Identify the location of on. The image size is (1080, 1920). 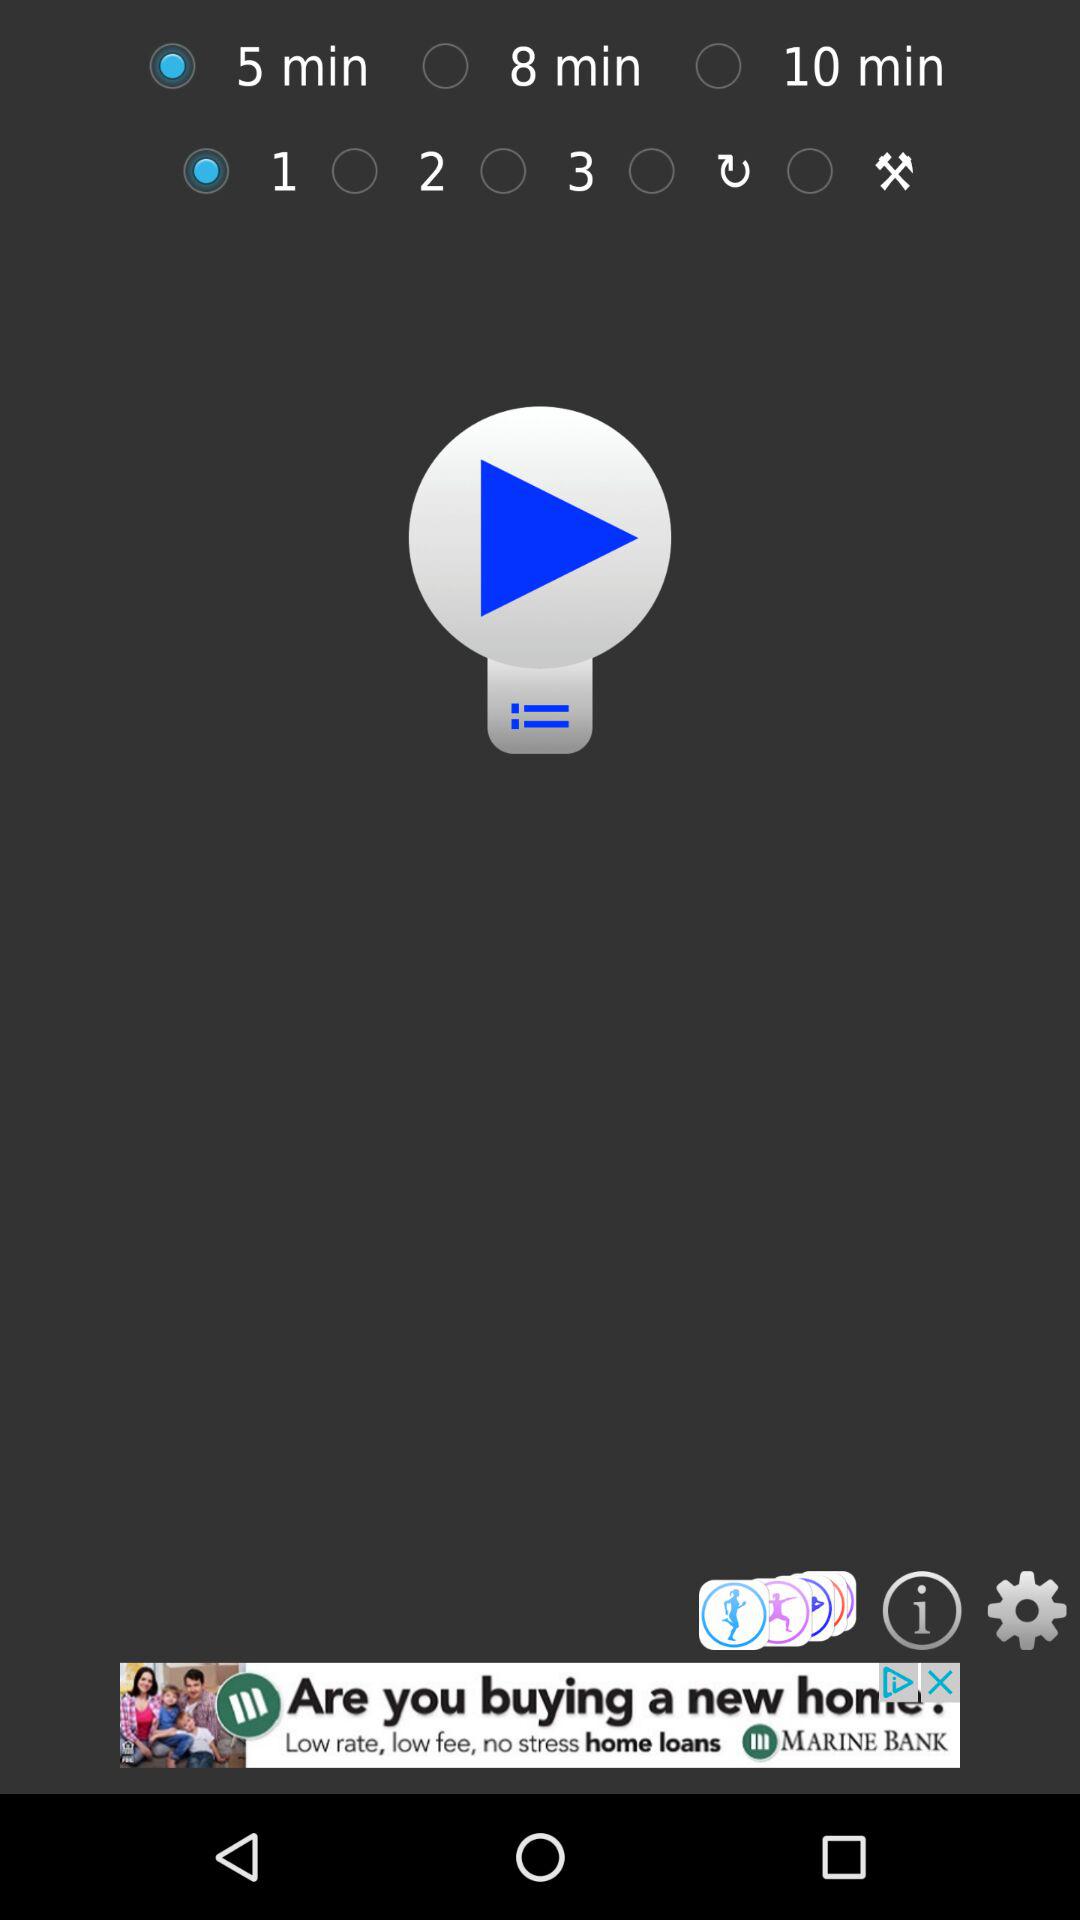
(216, 170).